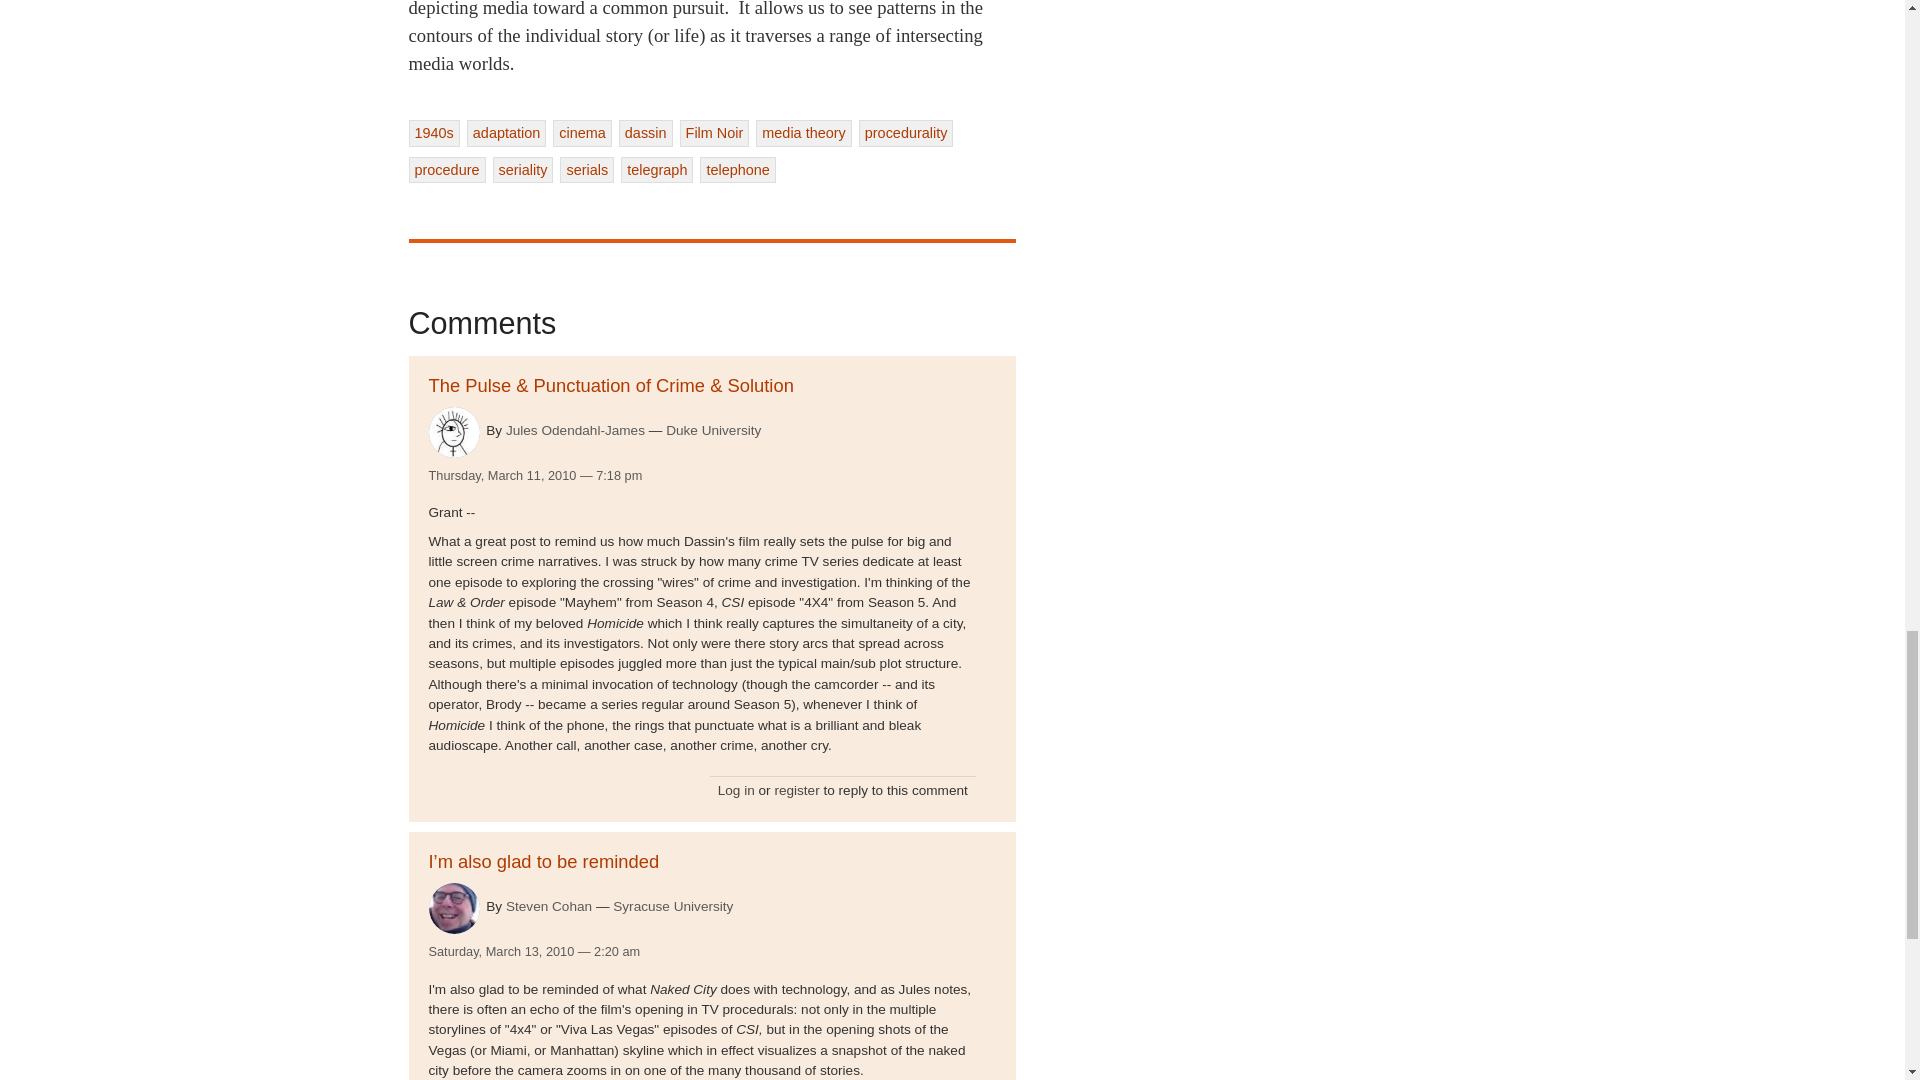 The image size is (1920, 1080). Describe the element at coordinates (656, 169) in the screenshot. I see `telegraph` at that location.